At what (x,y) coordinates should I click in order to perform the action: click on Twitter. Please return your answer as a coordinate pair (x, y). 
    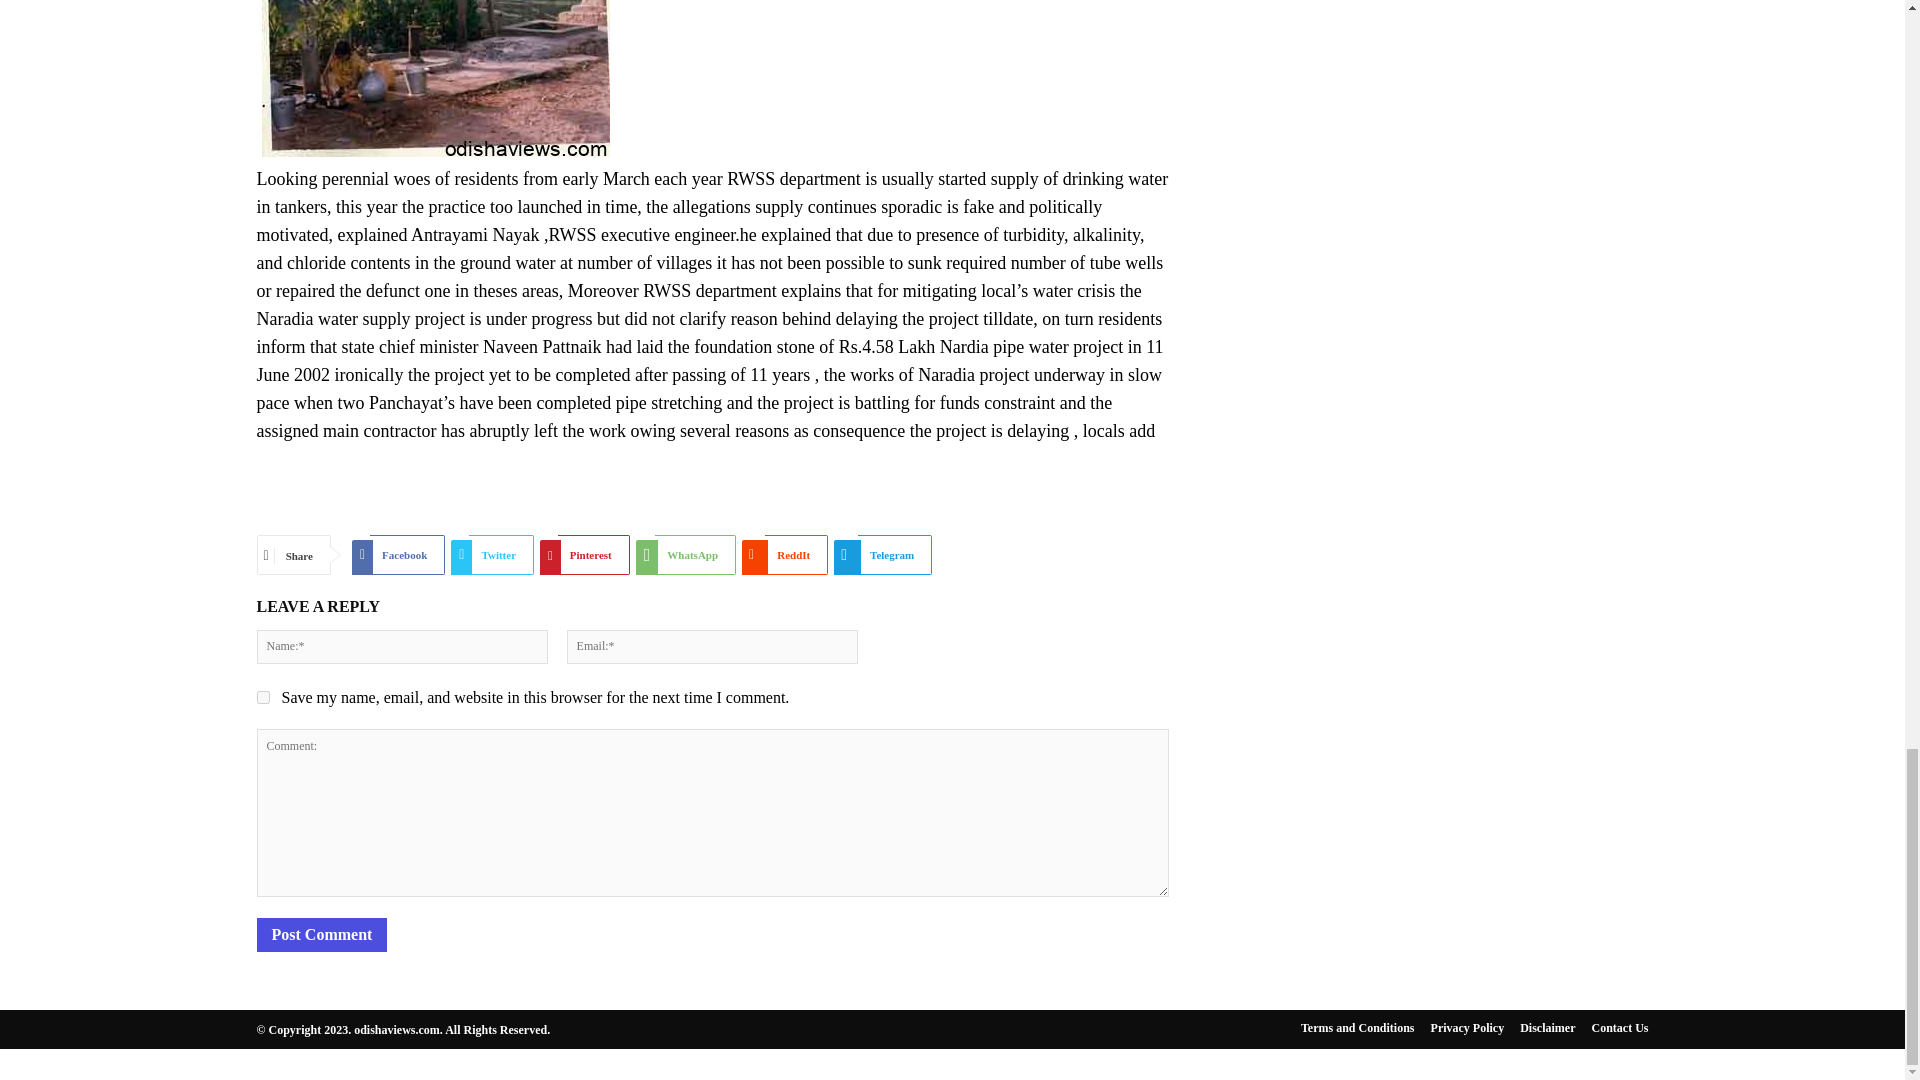
    Looking at the image, I should click on (492, 554).